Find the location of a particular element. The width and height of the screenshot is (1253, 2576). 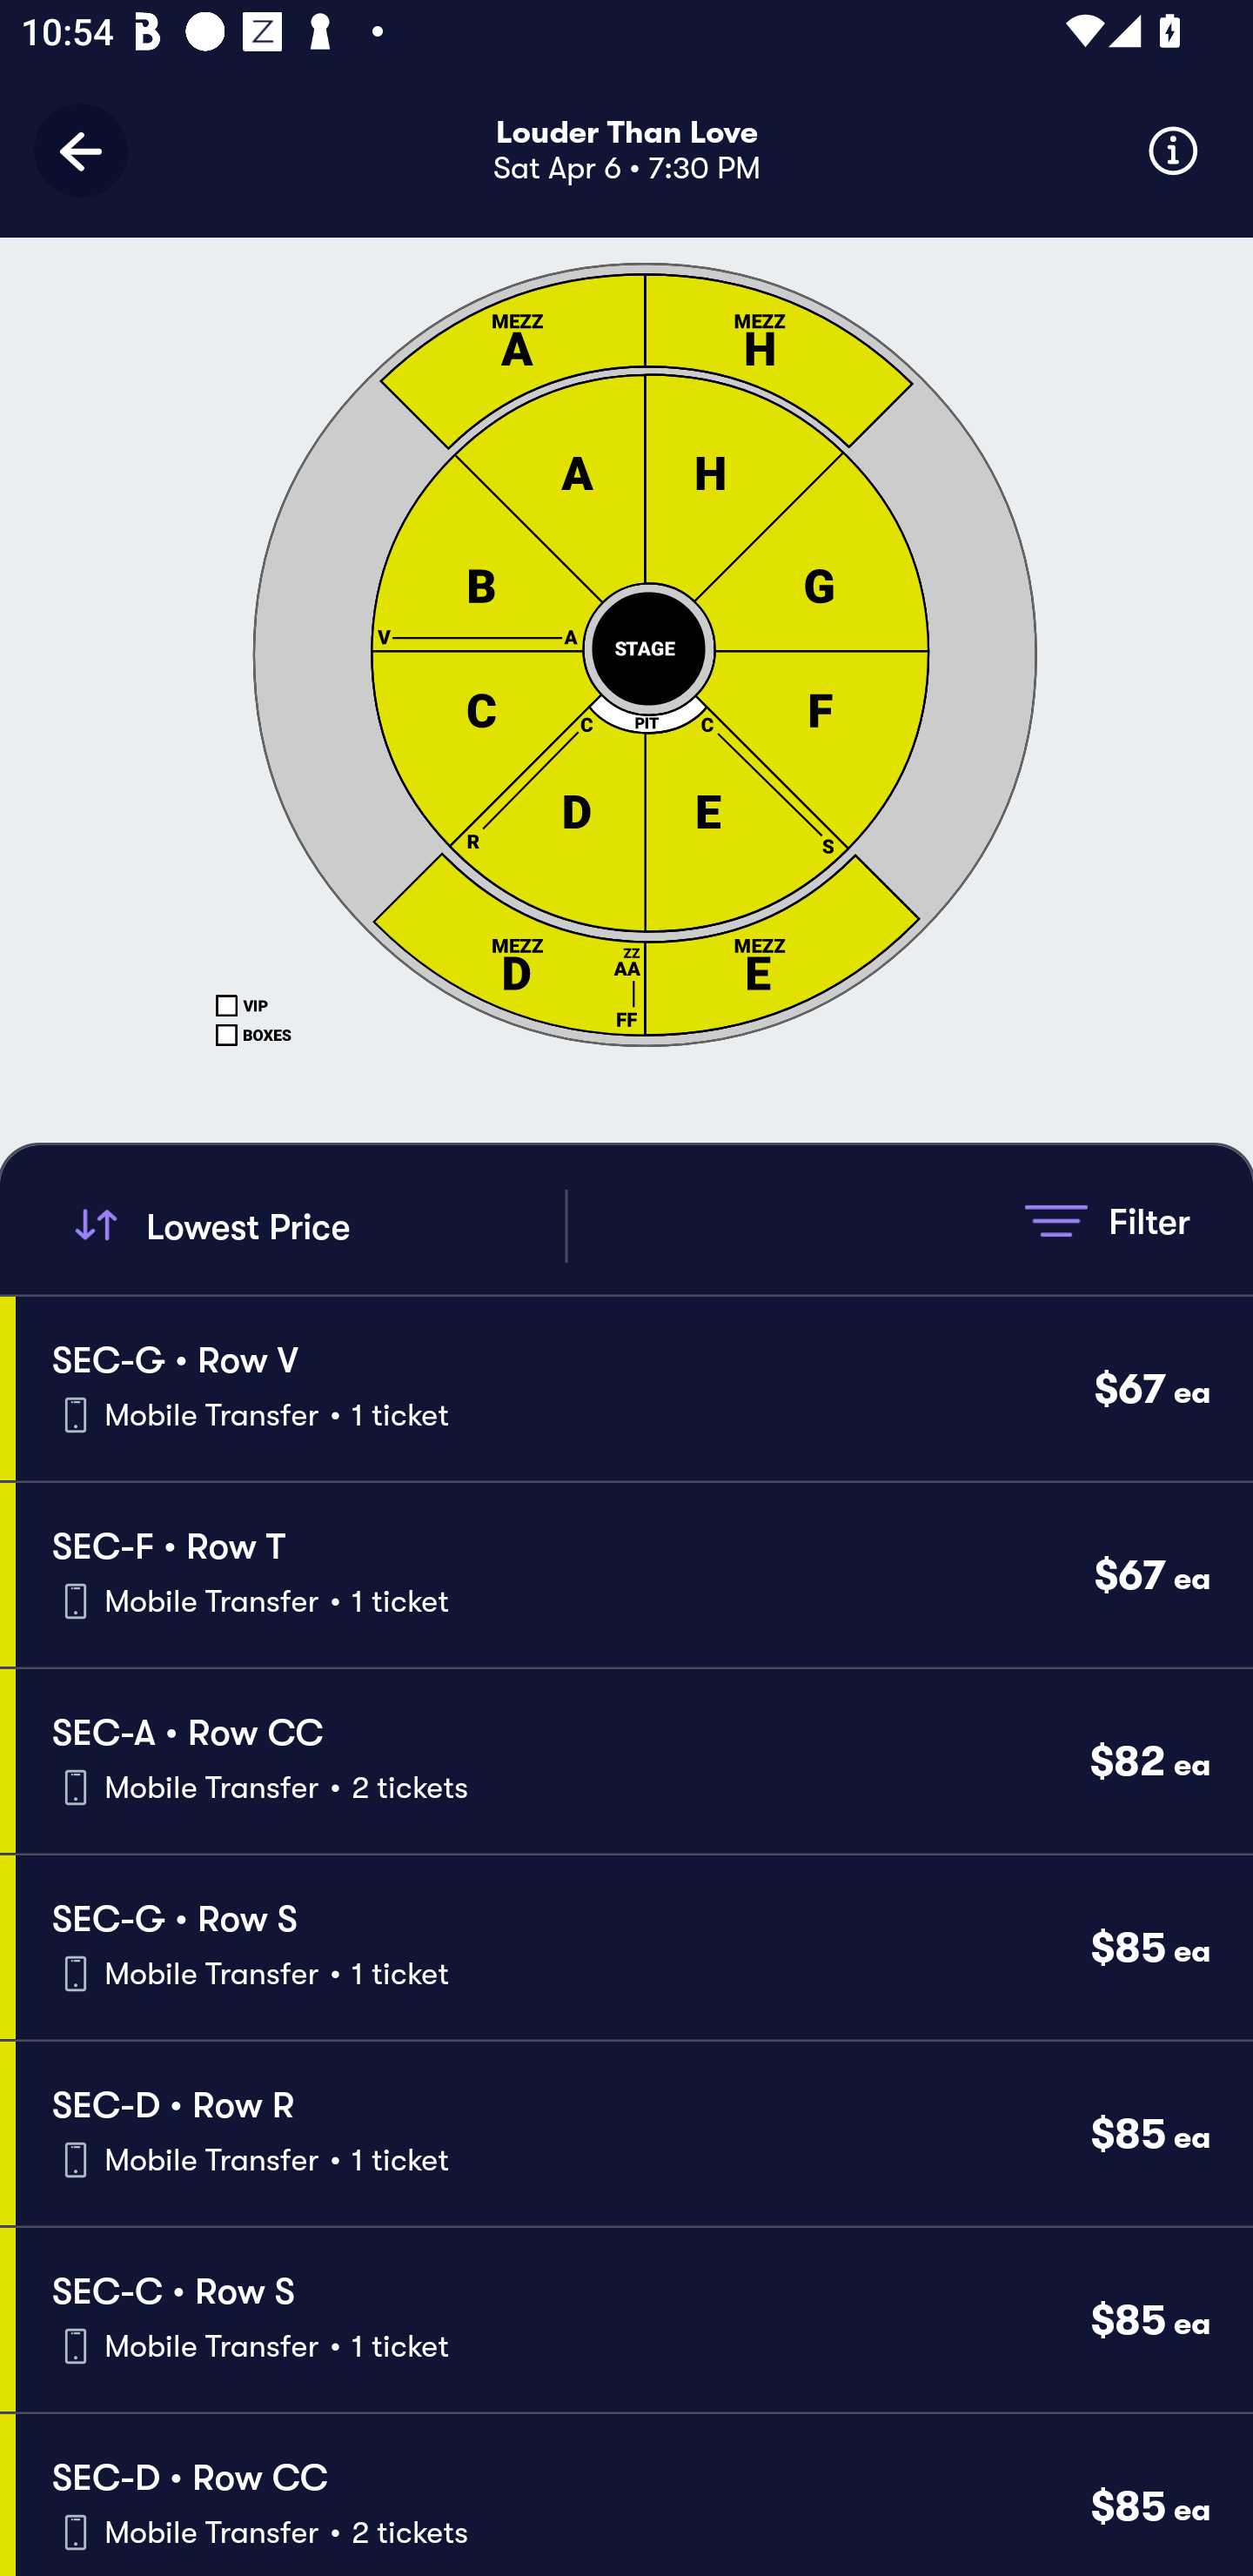

Lowest Price is located at coordinates (315, 1225).